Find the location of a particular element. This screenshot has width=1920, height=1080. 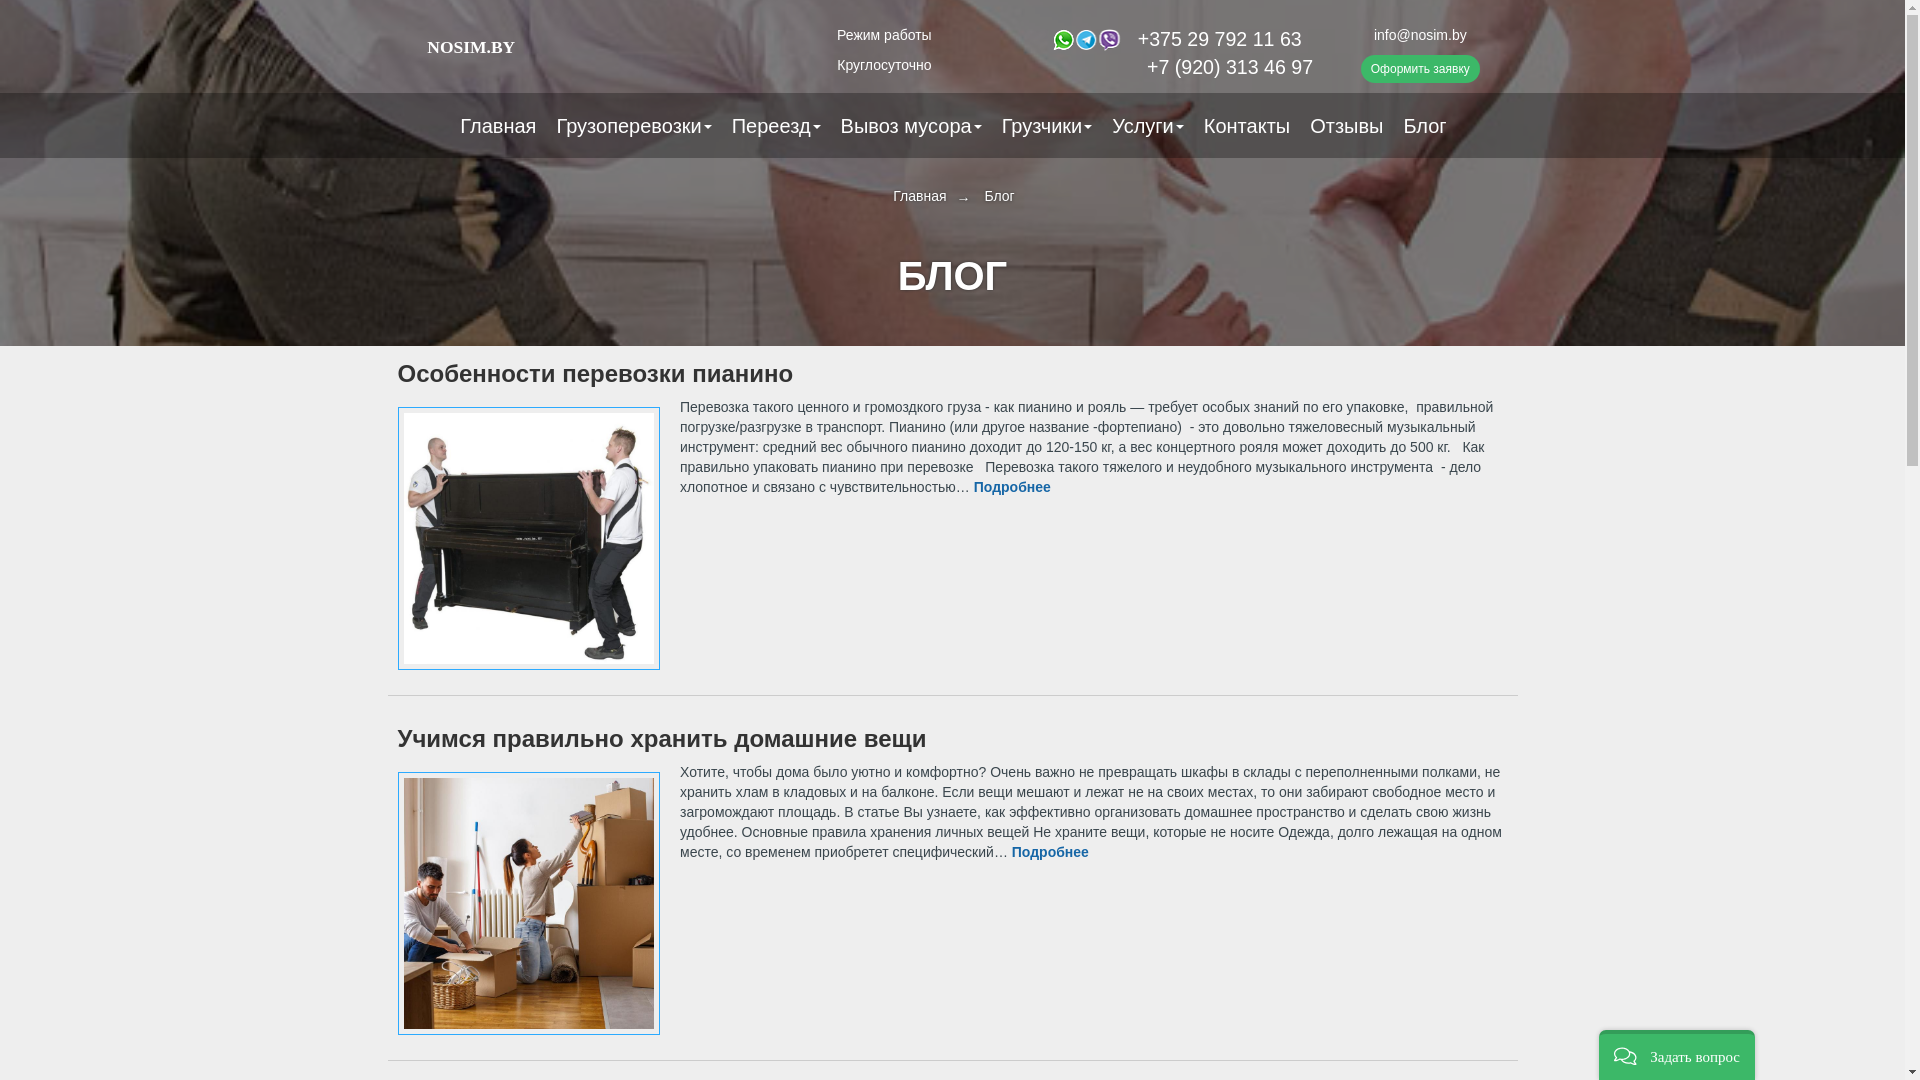

NOSIM.BY is located at coordinates (514, 48).